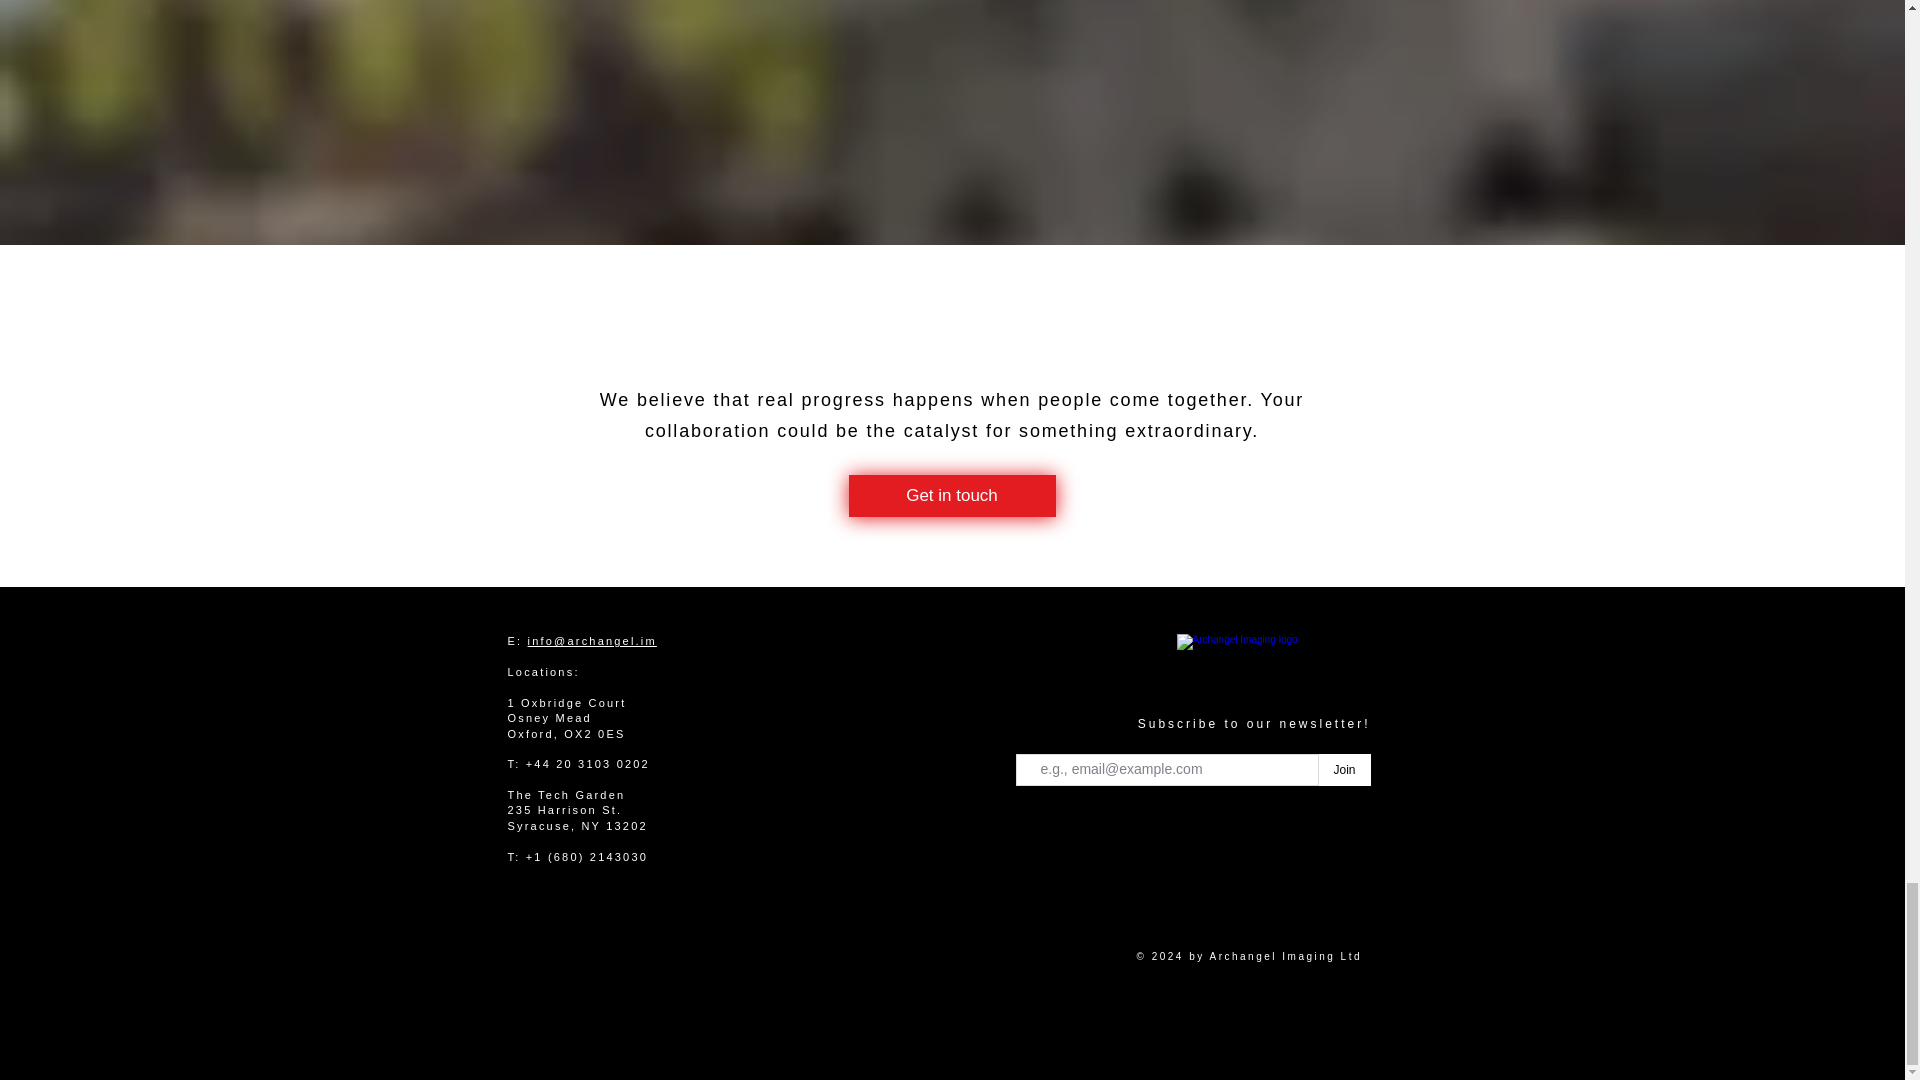 The width and height of the screenshot is (1920, 1080). What do you see at coordinates (951, 496) in the screenshot?
I see `Get in touch` at bounding box center [951, 496].